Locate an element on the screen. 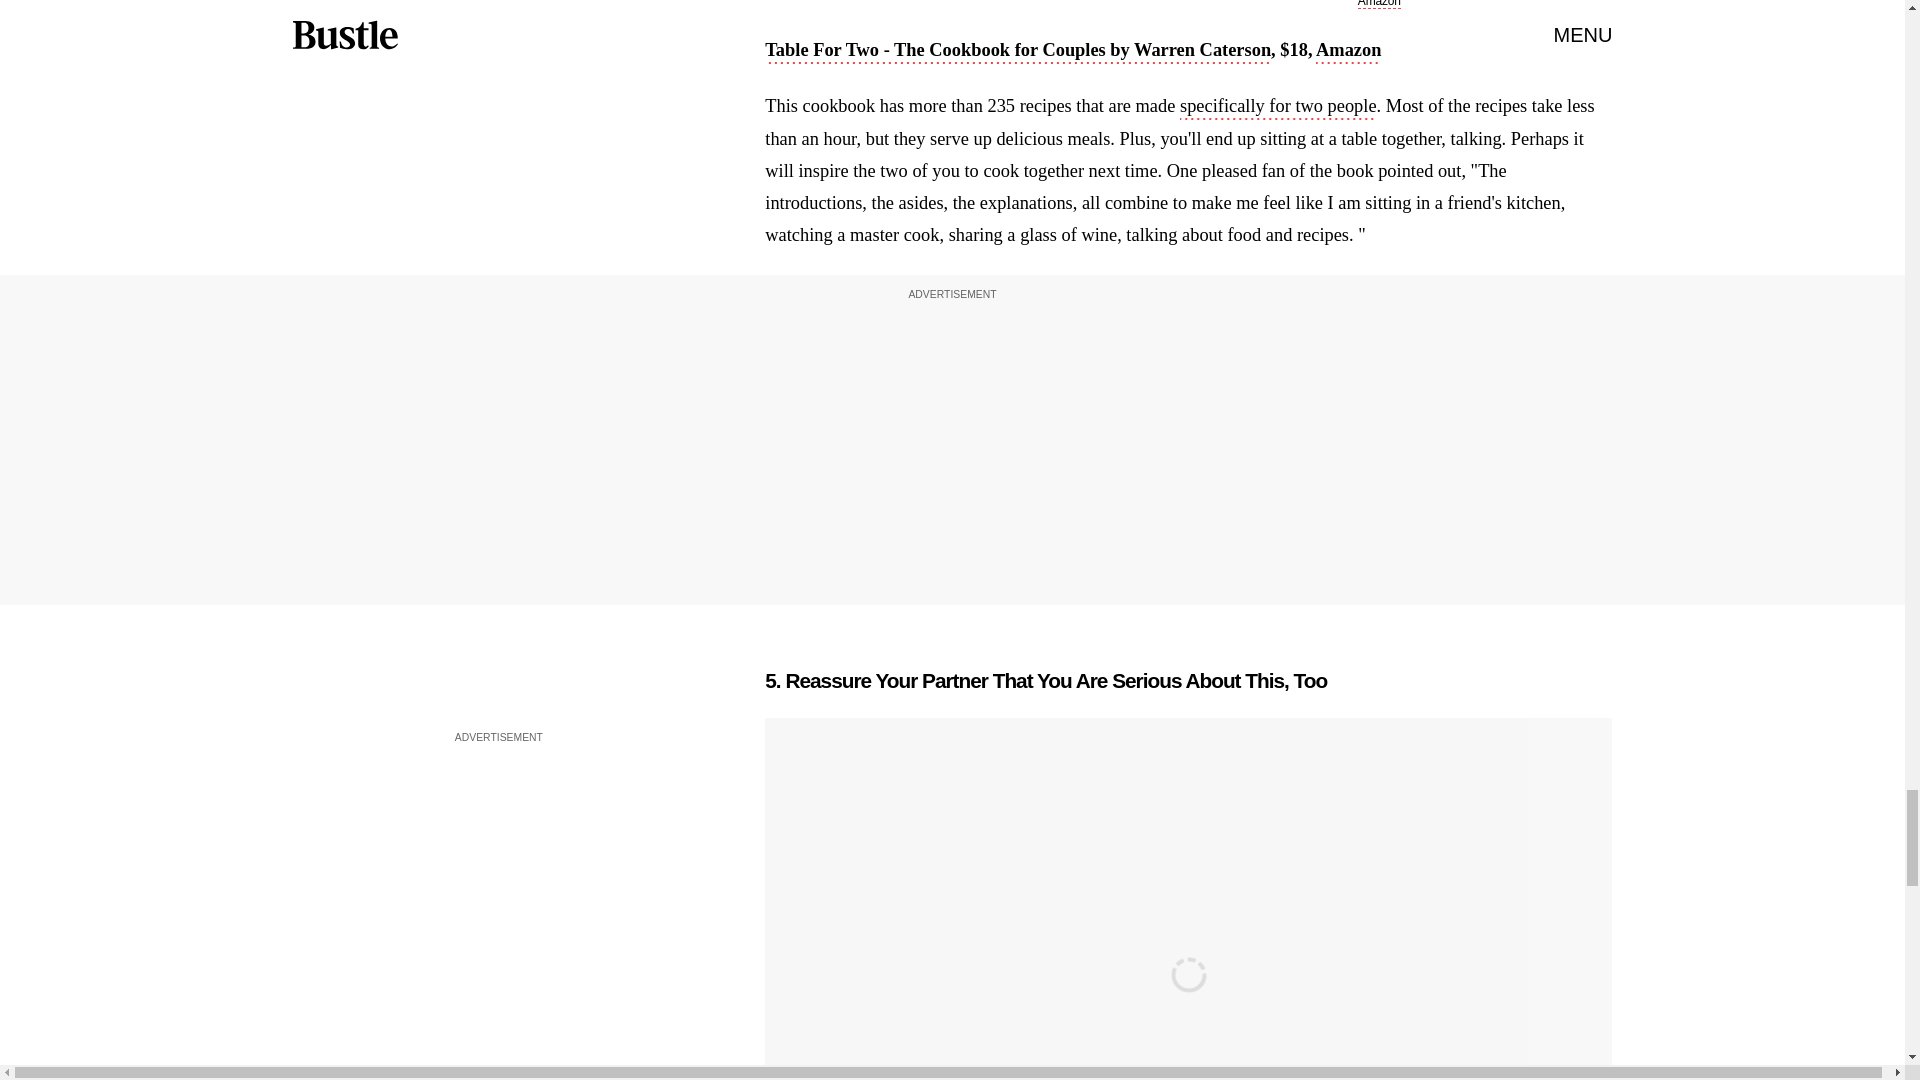  Table For Two - The Cookbook for Couples by Warren Caterson is located at coordinates (1018, 51).